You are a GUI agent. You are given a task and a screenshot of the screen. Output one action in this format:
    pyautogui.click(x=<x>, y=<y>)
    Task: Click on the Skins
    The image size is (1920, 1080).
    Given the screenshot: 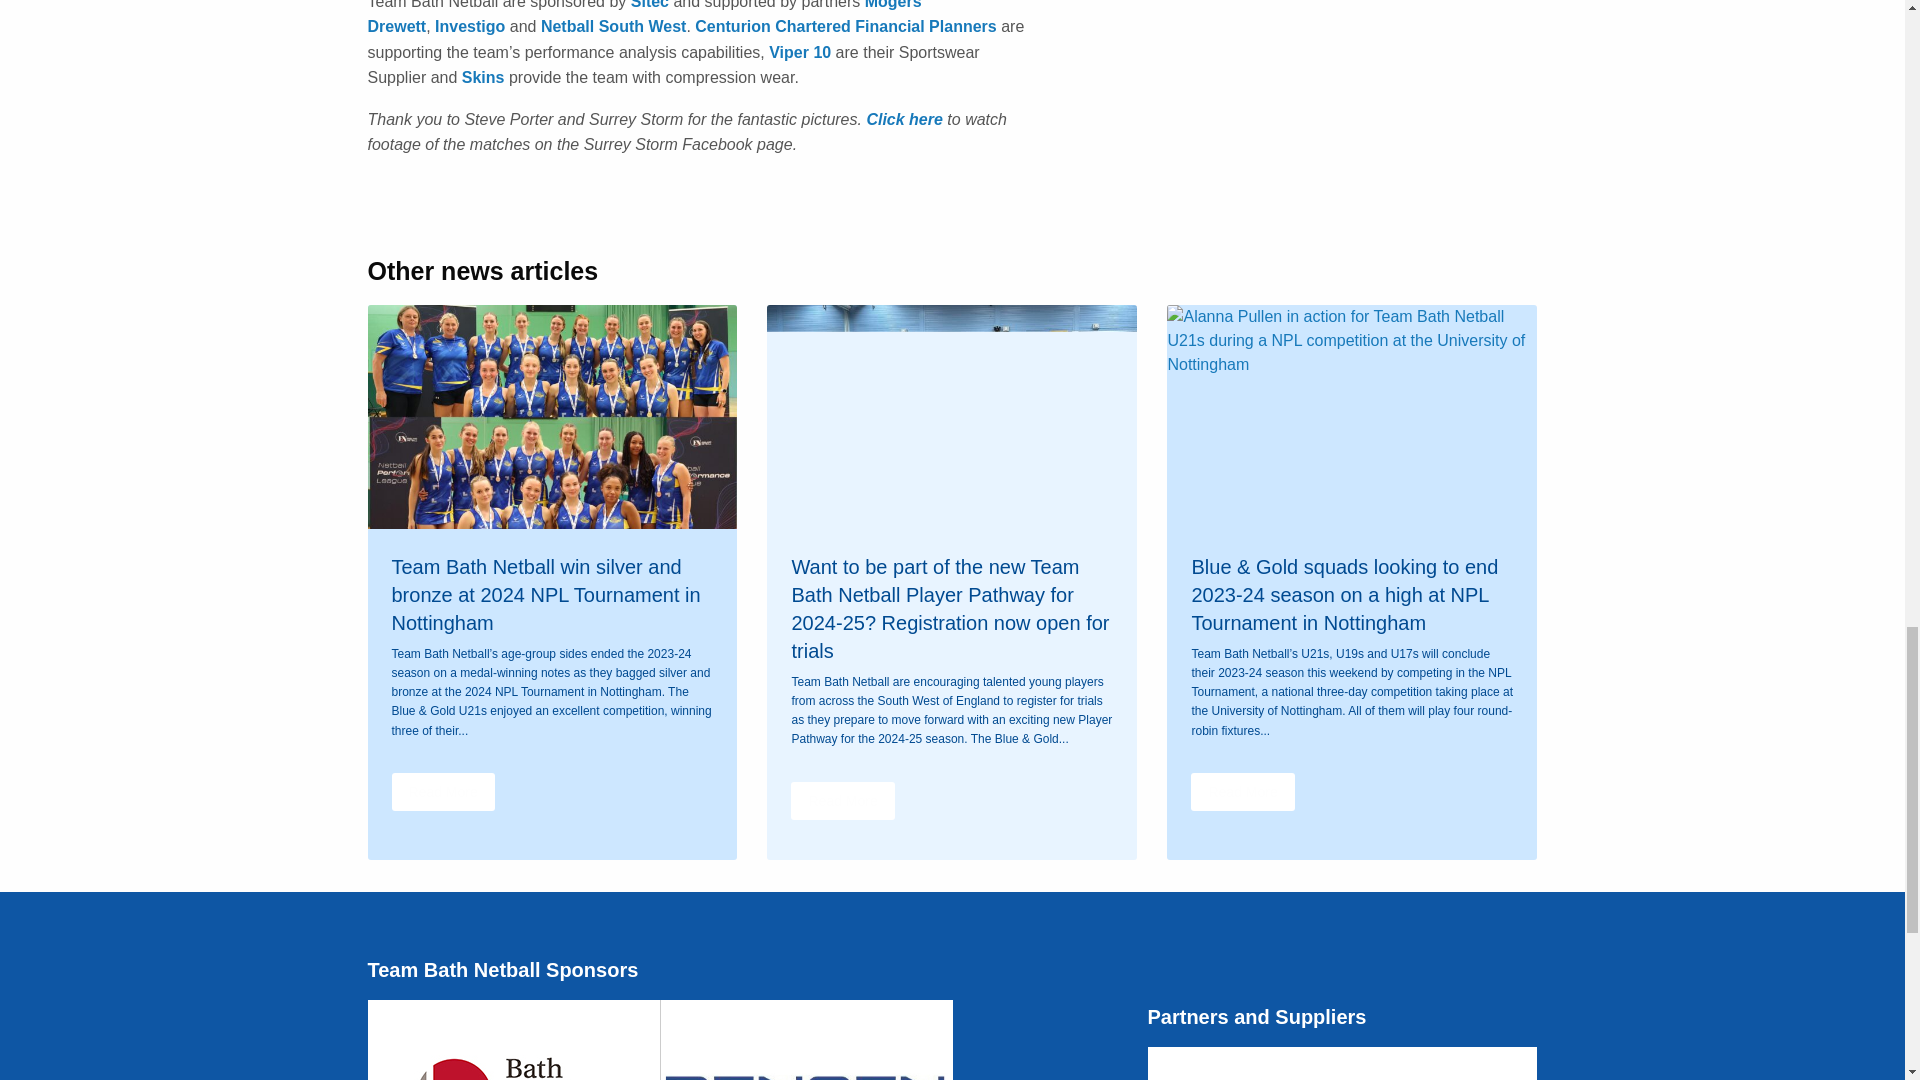 What is the action you would take?
    pyautogui.click(x=483, y=78)
    